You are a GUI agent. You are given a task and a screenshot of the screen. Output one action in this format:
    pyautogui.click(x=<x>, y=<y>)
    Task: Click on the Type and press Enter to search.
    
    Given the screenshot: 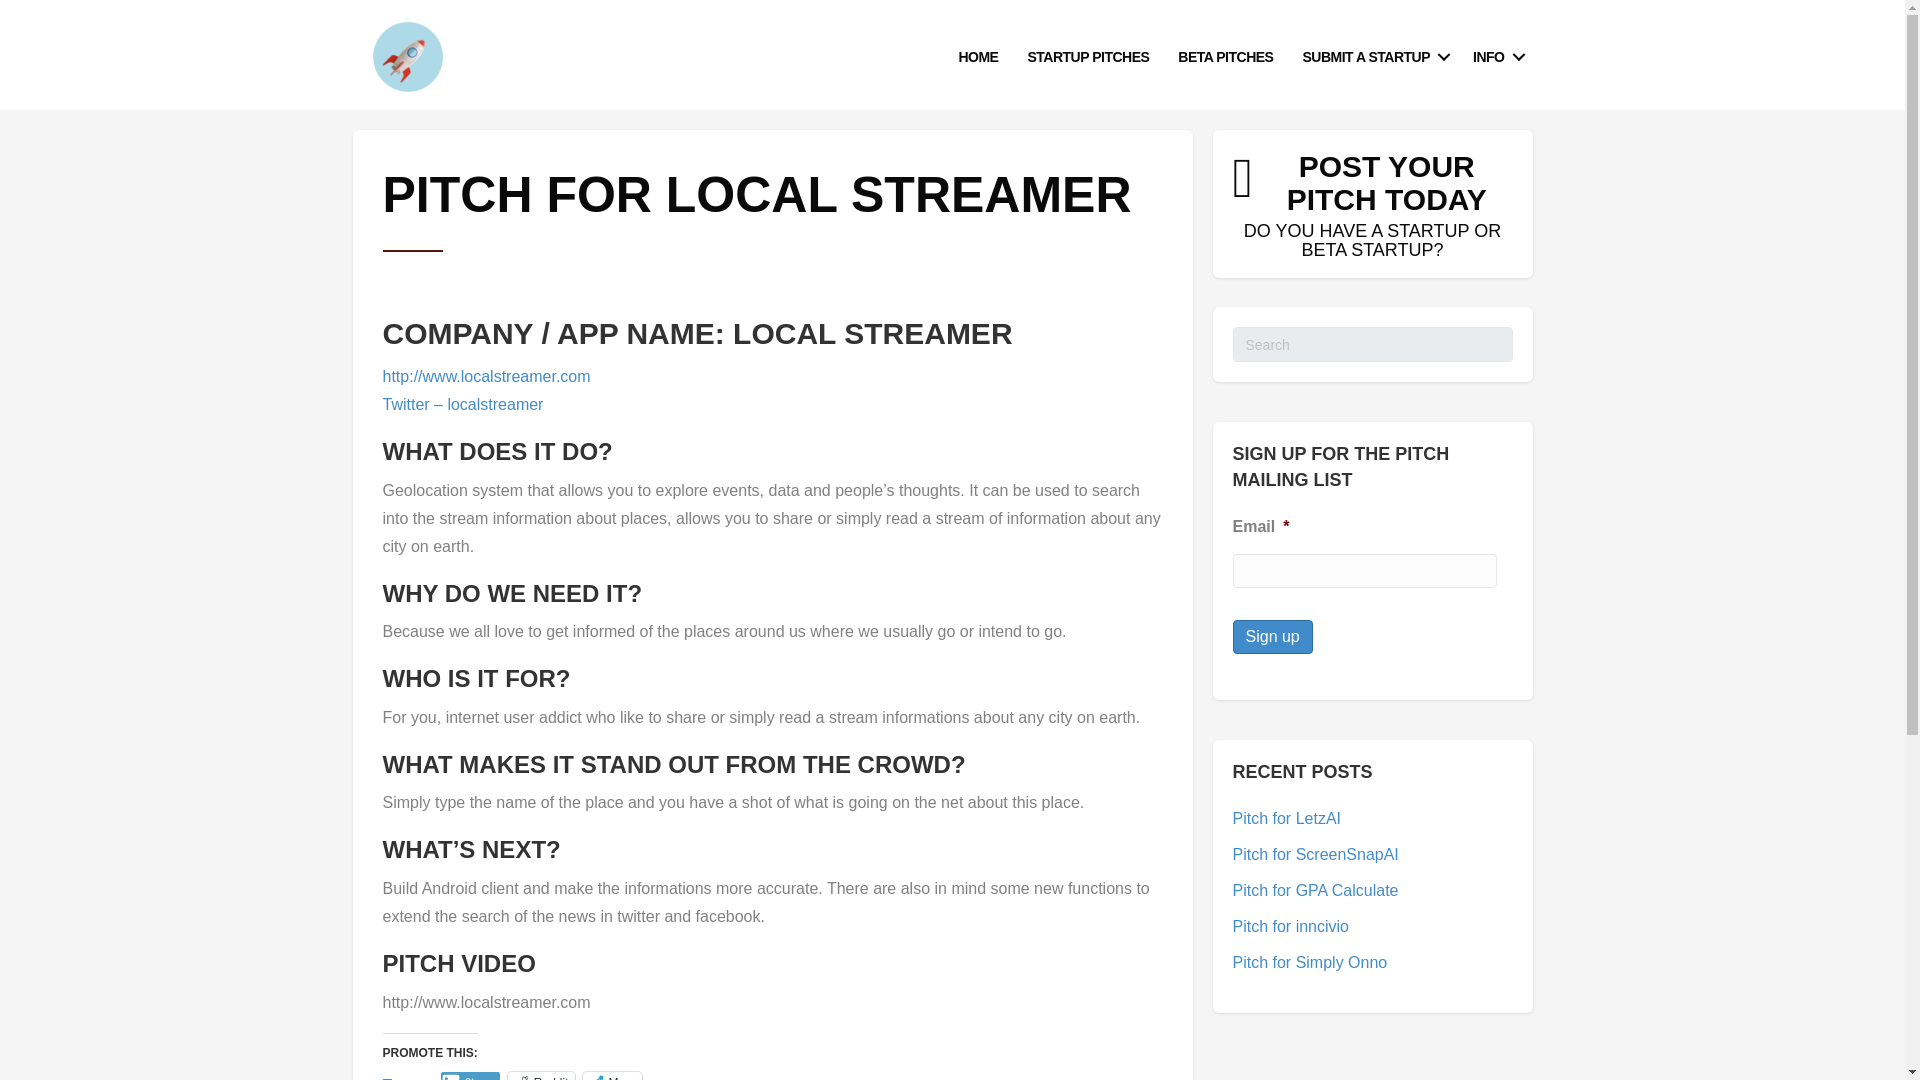 What is the action you would take?
    pyautogui.click(x=1372, y=344)
    